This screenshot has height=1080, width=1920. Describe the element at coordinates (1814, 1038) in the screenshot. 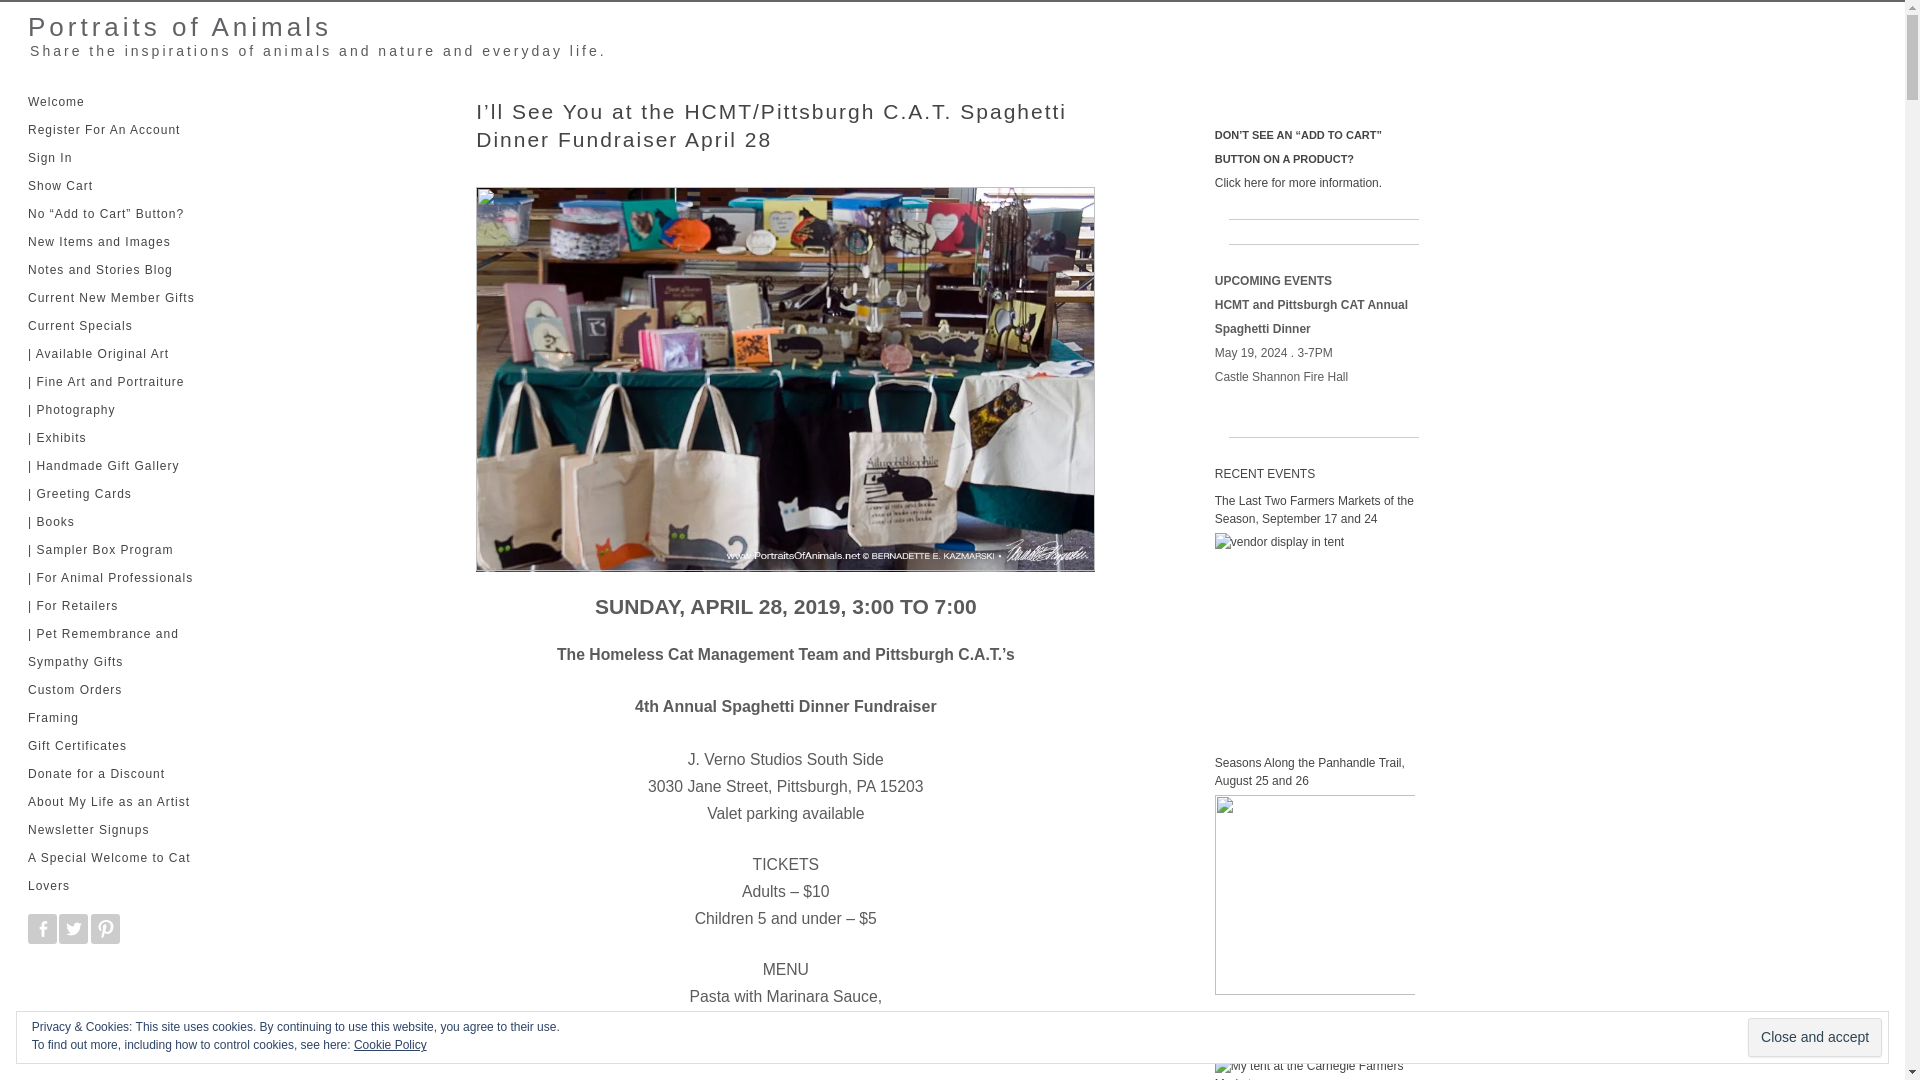

I see `Close and accept` at that location.